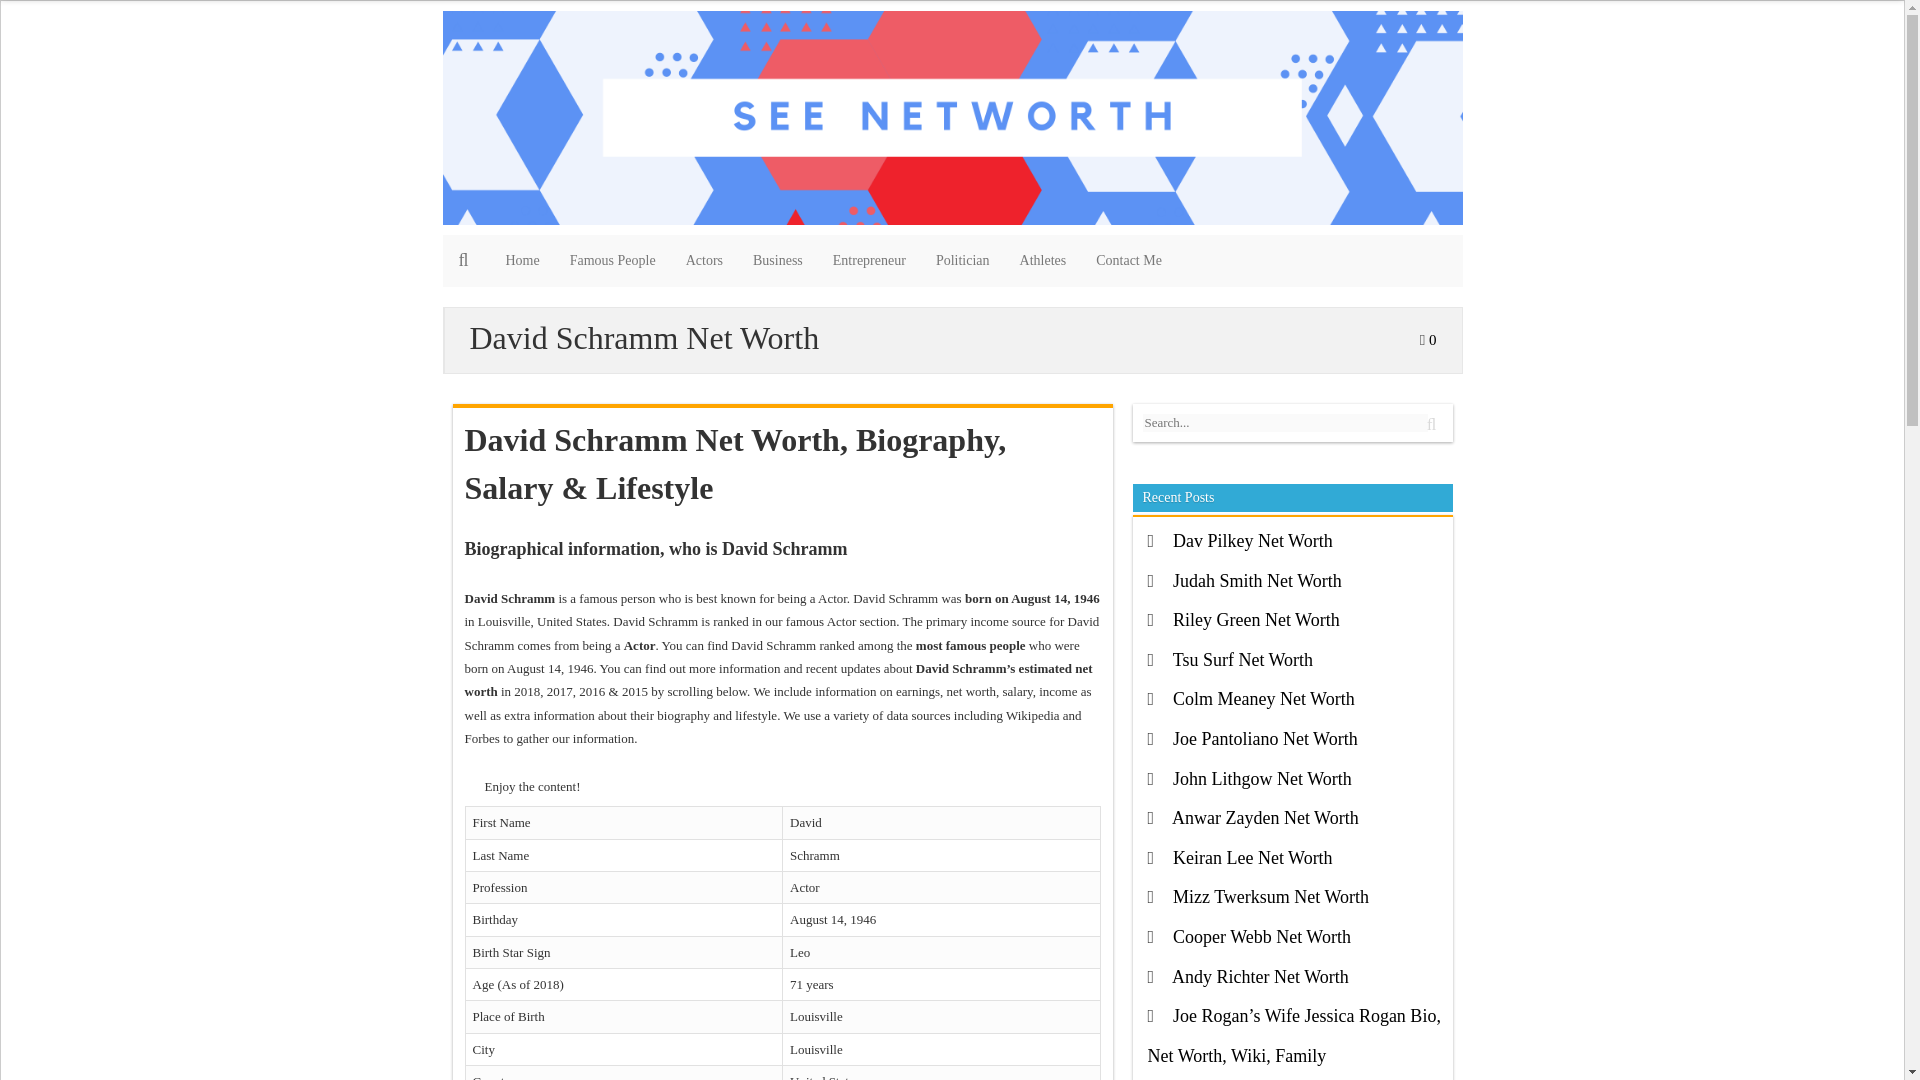 The height and width of the screenshot is (1080, 1920). I want to click on Politician, so click(962, 261).